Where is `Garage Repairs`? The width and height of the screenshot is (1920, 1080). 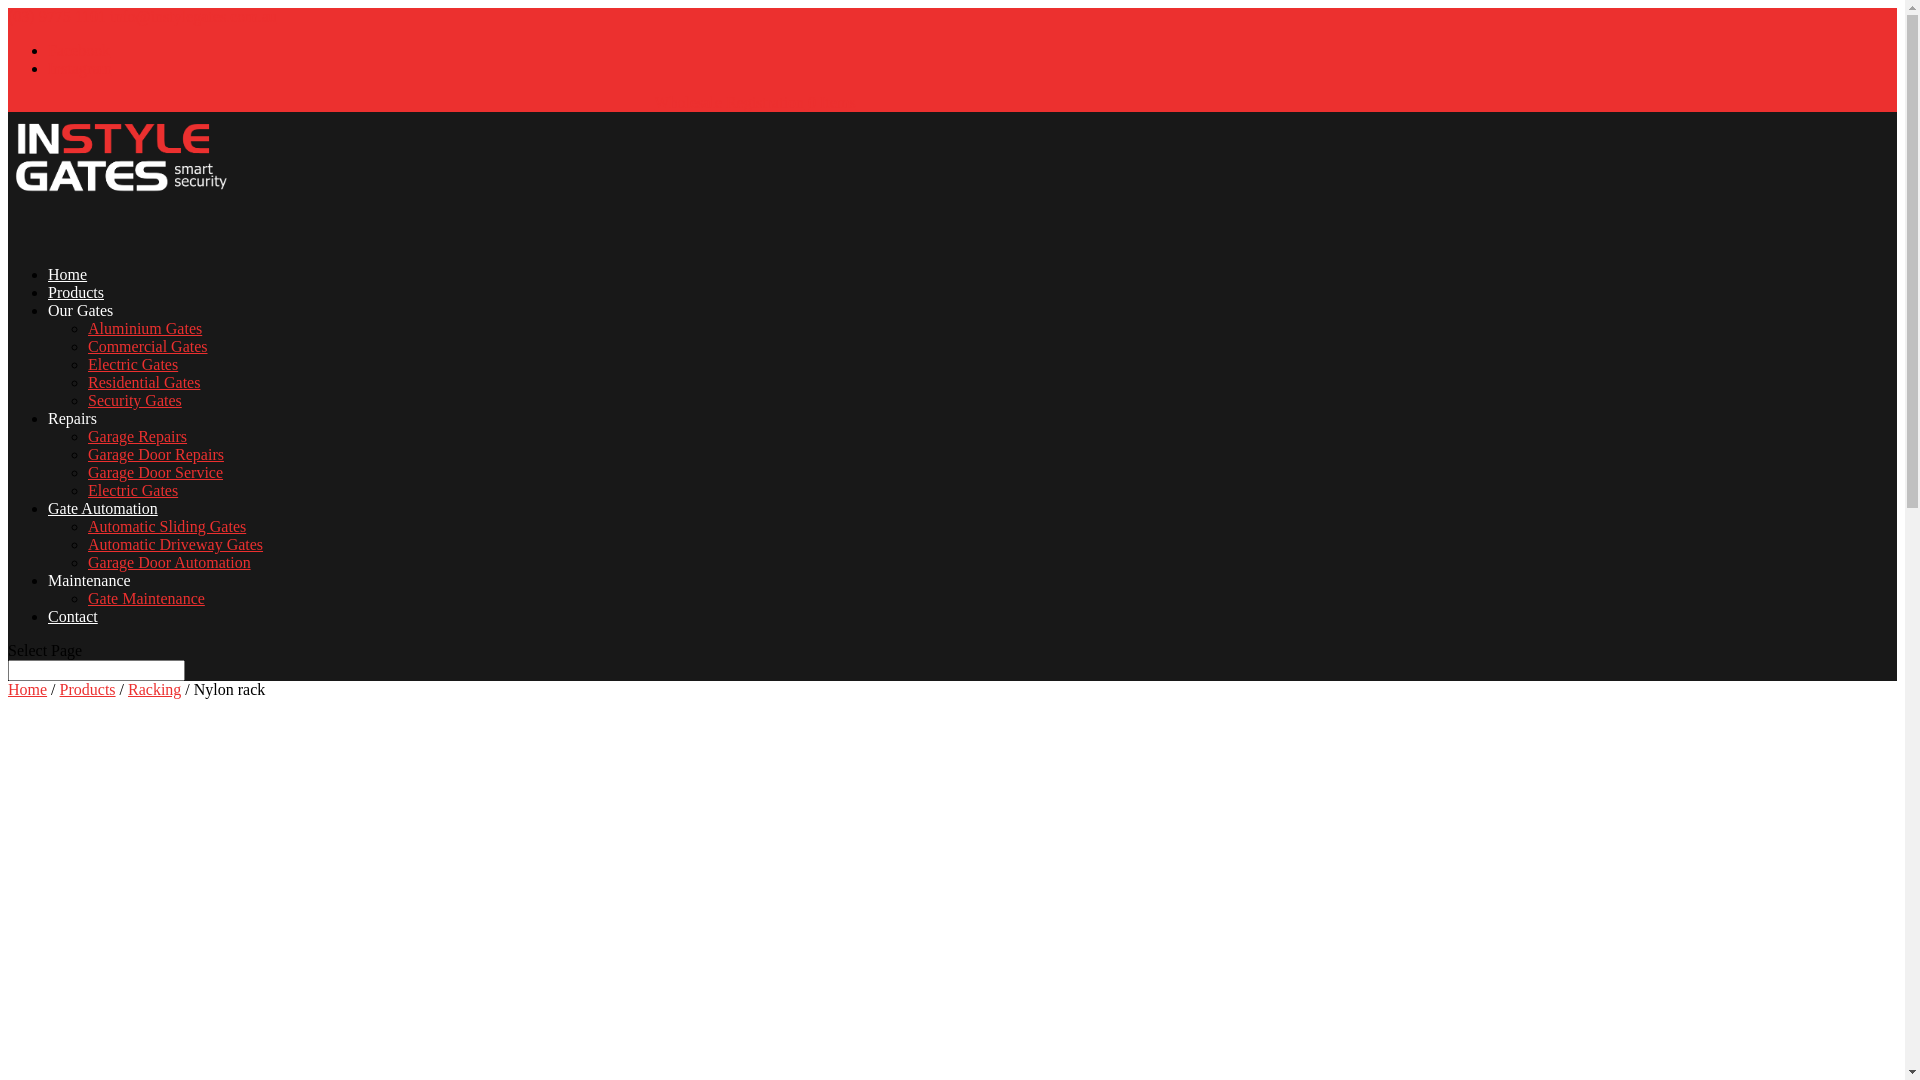 Garage Repairs is located at coordinates (138, 436).